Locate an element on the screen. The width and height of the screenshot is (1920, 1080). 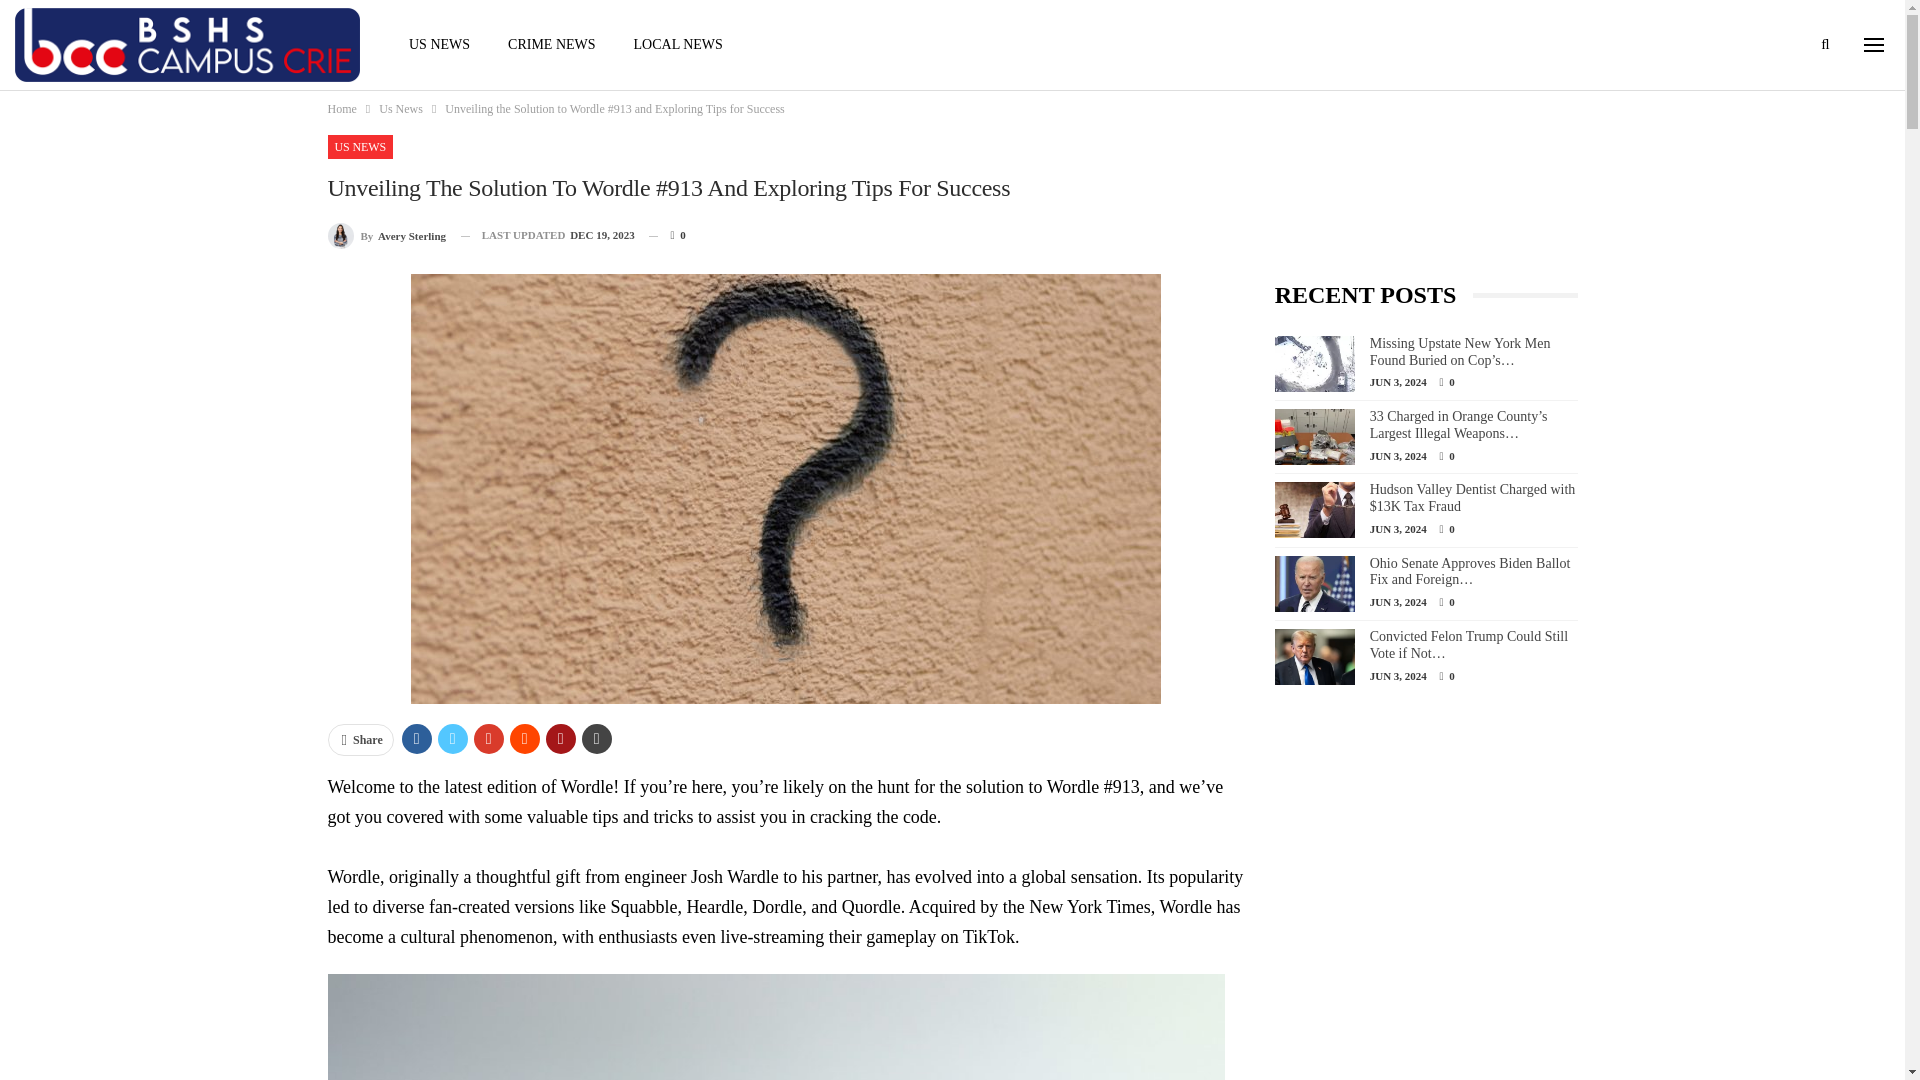
Home is located at coordinates (342, 108).